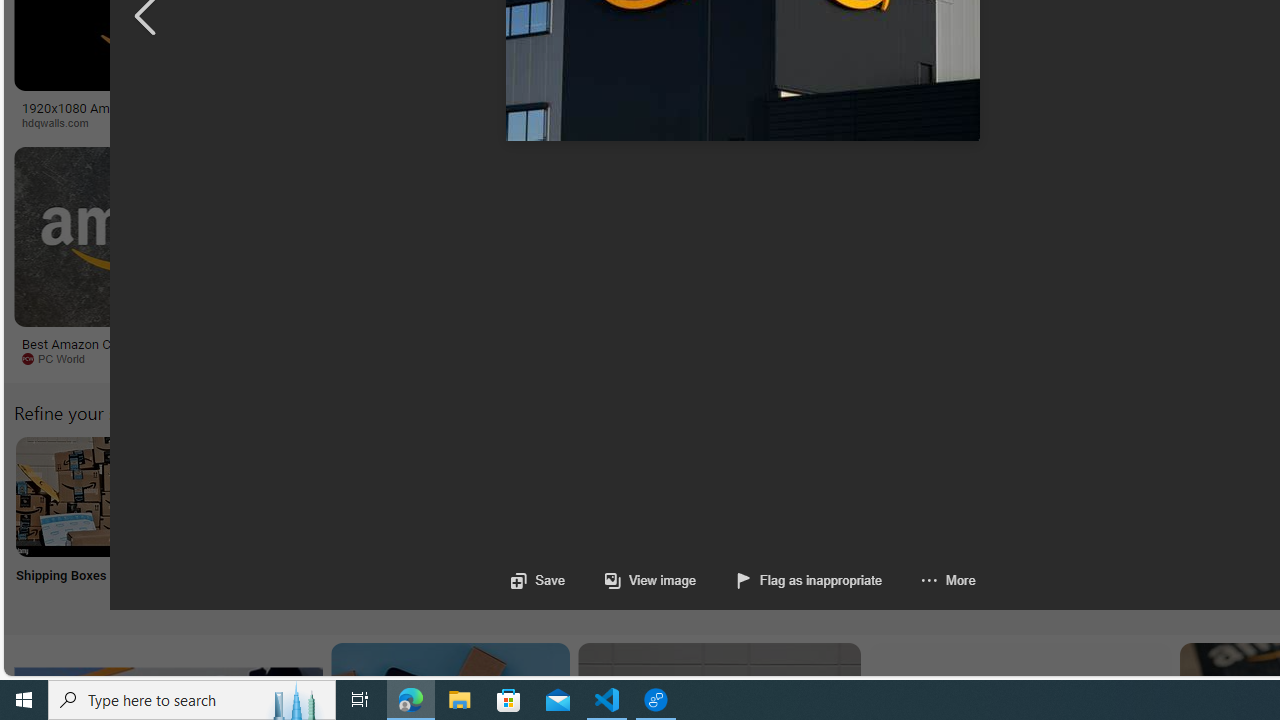 The image size is (1280, 720). What do you see at coordinates (604, 522) in the screenshot?
I see `Amazon Jobs Near Me Jobs Near Me` at bounding box center [604, 522].